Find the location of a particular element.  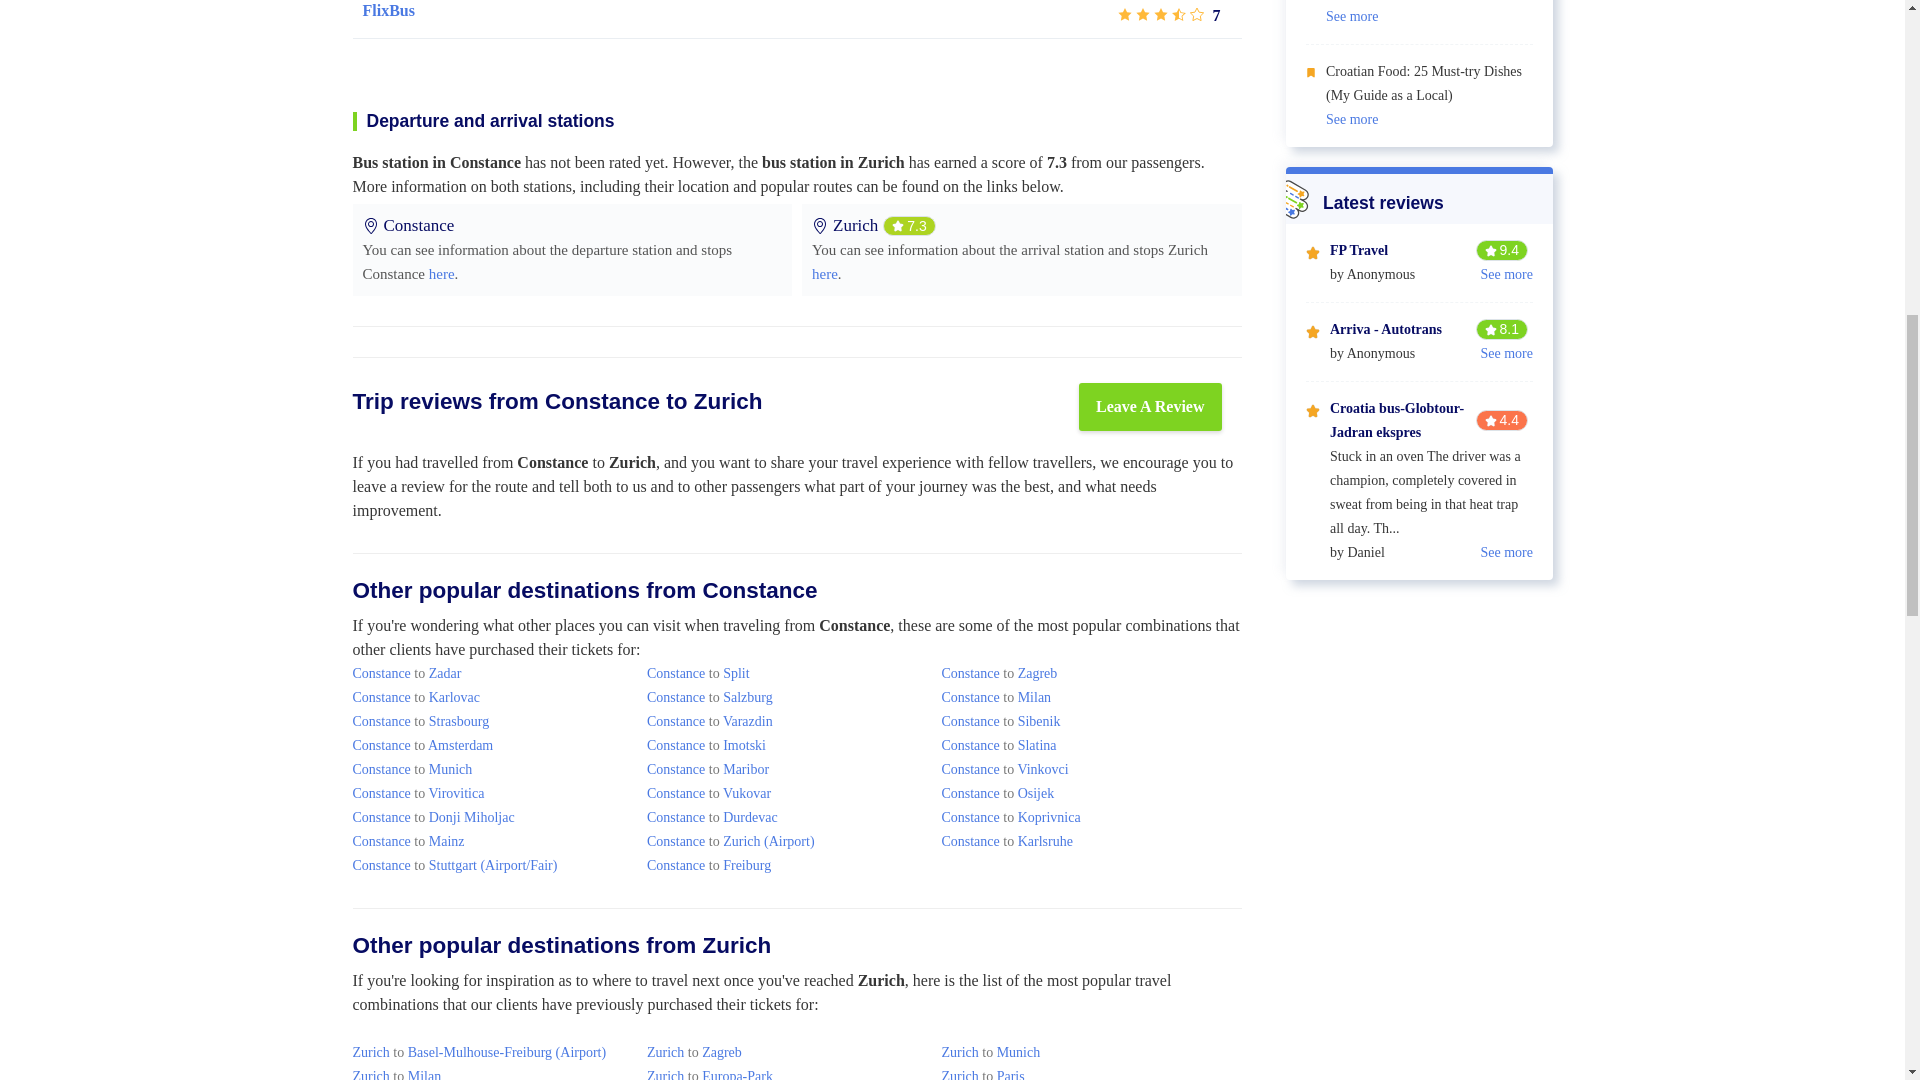

Constance to Salzburg is located at coordinates (710, 698).